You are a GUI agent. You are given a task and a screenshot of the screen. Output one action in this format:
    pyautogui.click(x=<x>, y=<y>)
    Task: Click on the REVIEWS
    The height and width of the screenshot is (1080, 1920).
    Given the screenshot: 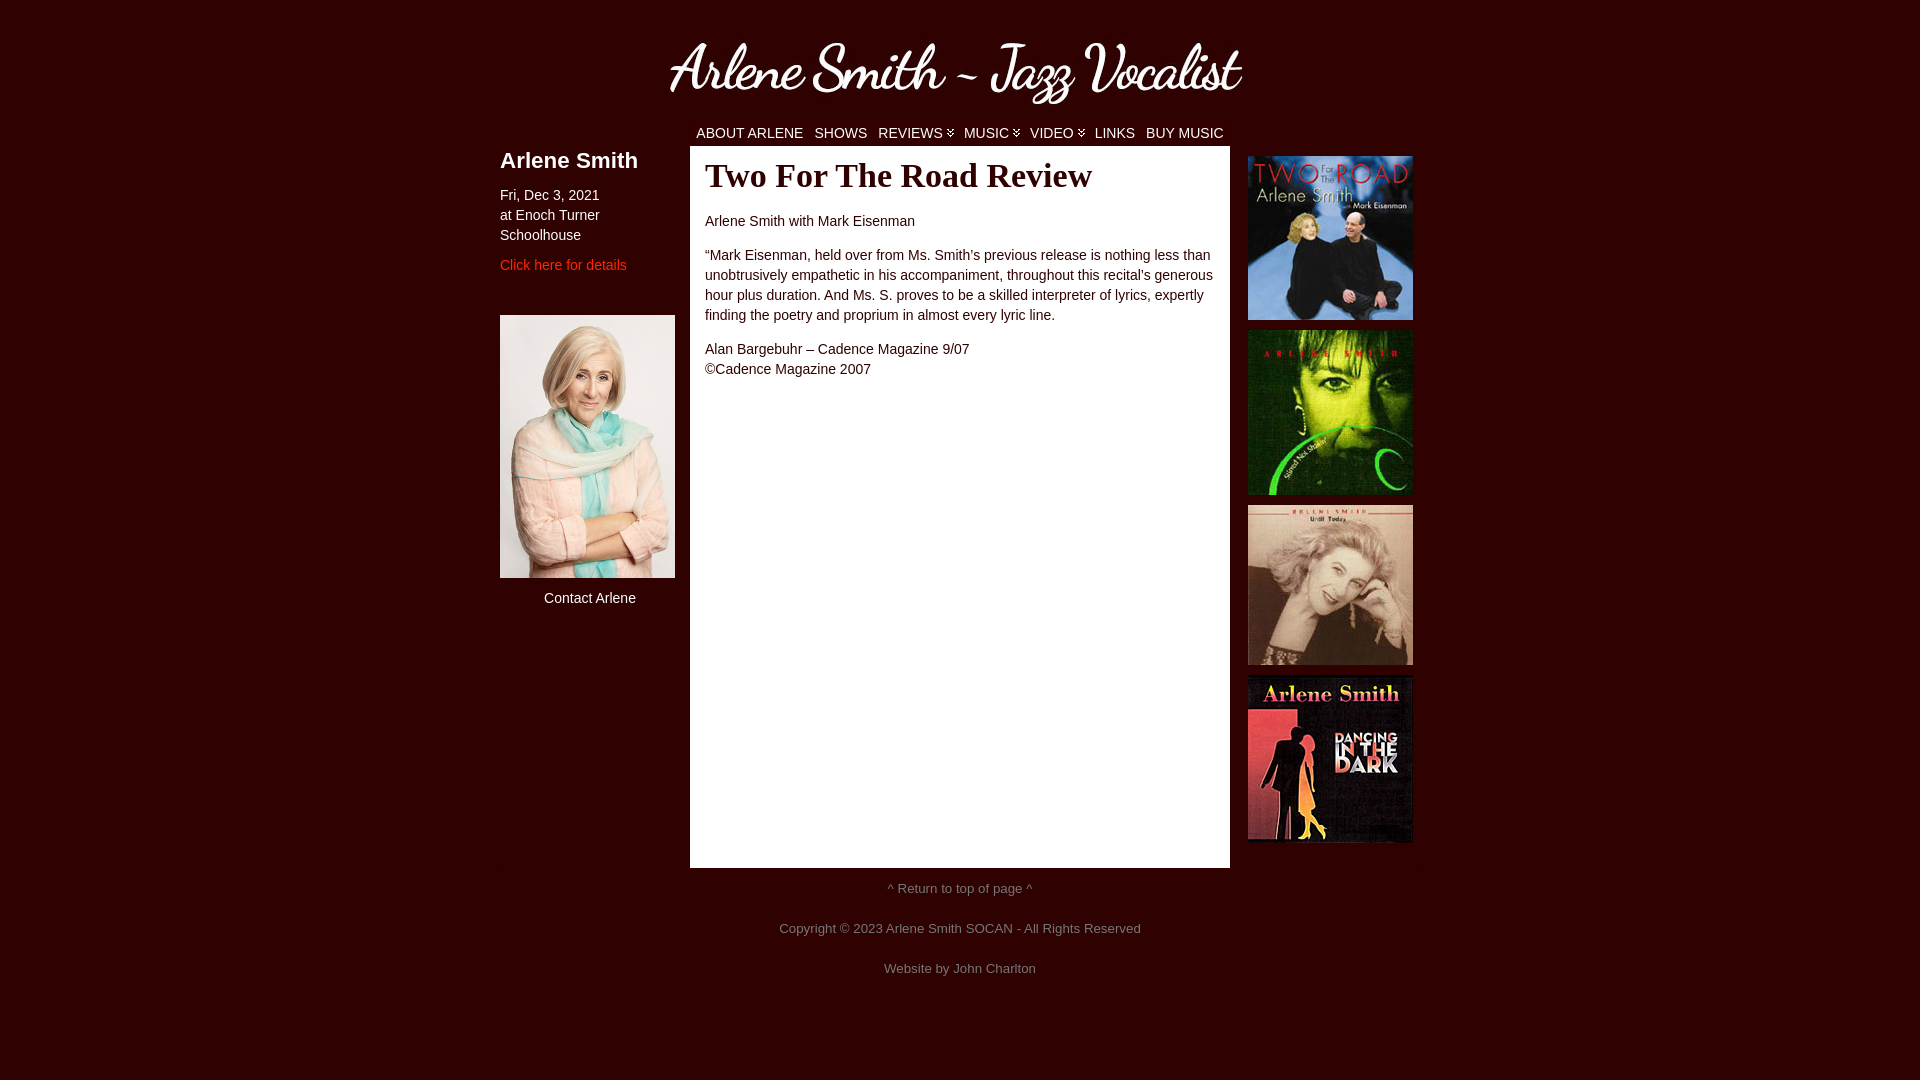 What is the action you would take?
    pyautogui.click(x=916, y=133)
    